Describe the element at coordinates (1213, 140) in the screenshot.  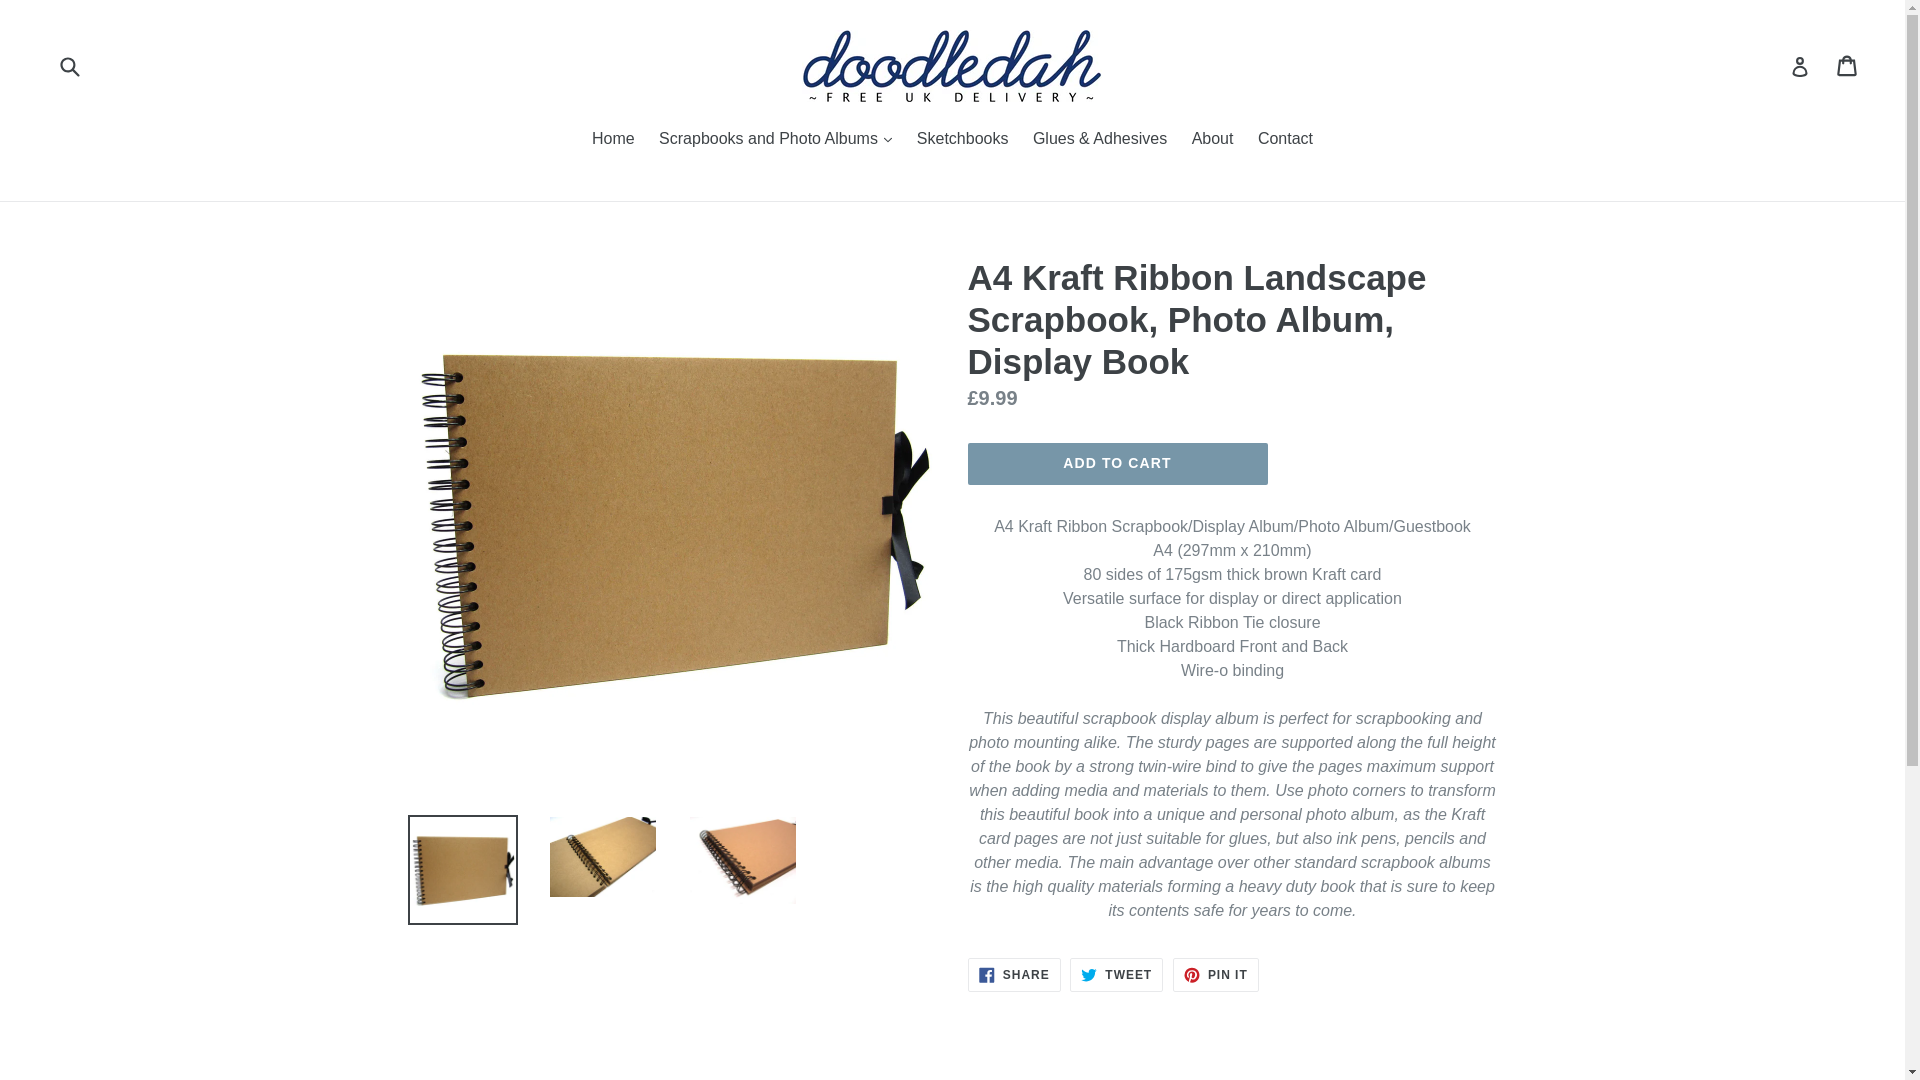
I see `Tweet on Twitter` at that location.